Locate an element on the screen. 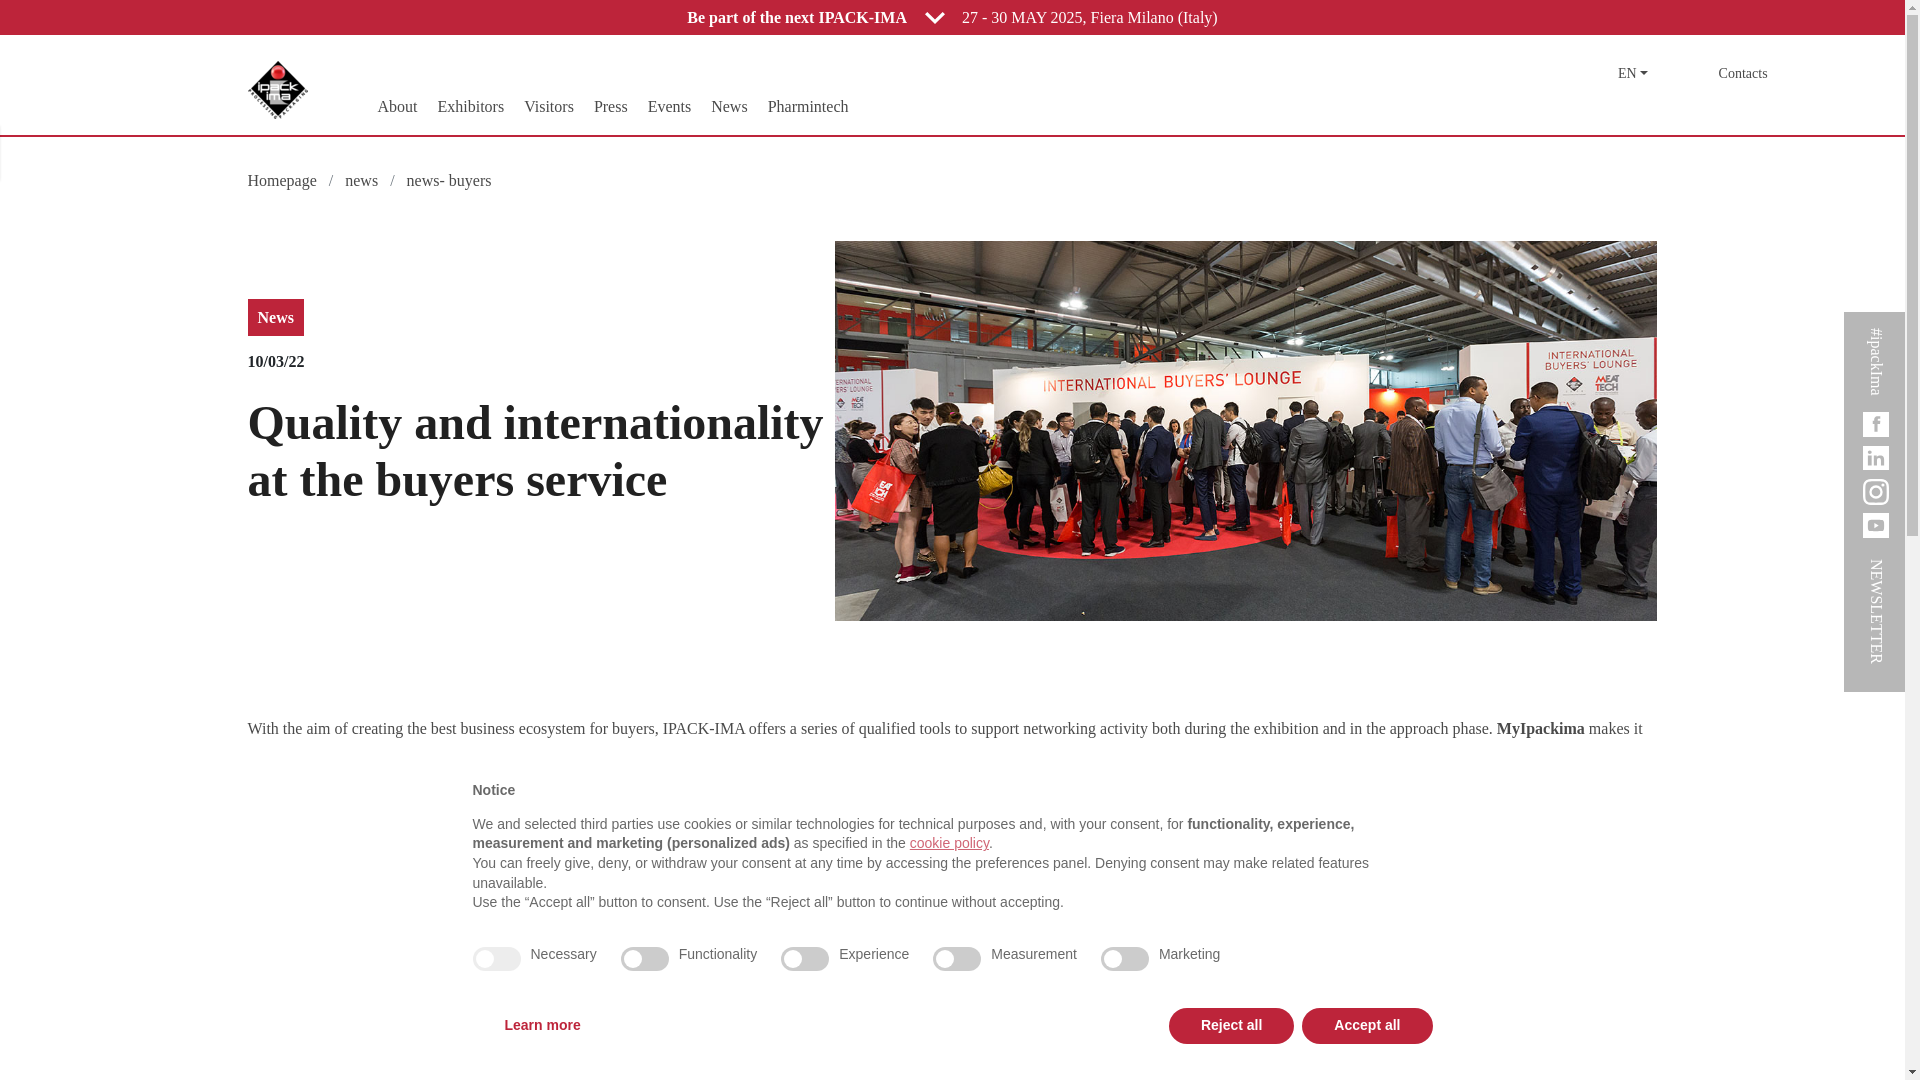 This screenshot has height=1080, width=1920. News is located at coordinates (728, 106).